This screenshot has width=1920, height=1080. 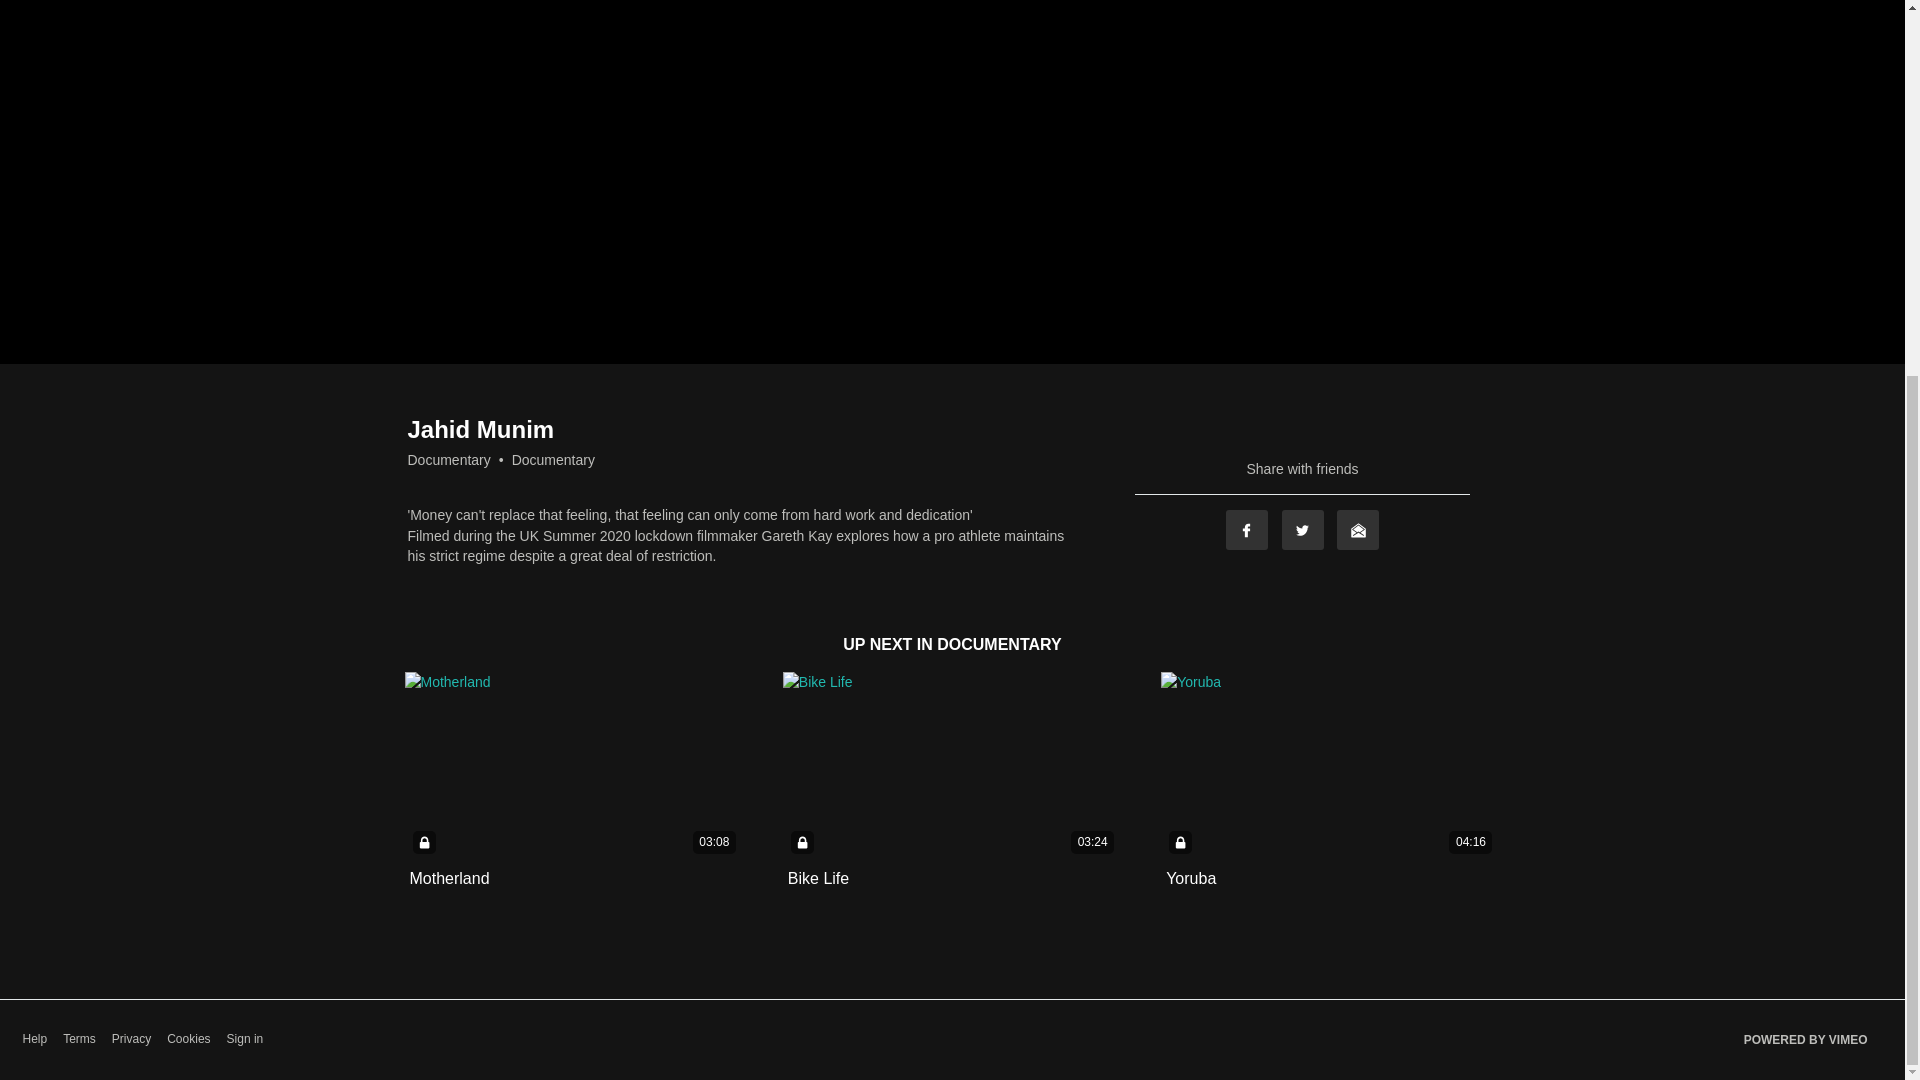 What do you see at coordinates (245, 1039) in the screenshot?
I see `Sign in` at bounding box center [245, 1039].